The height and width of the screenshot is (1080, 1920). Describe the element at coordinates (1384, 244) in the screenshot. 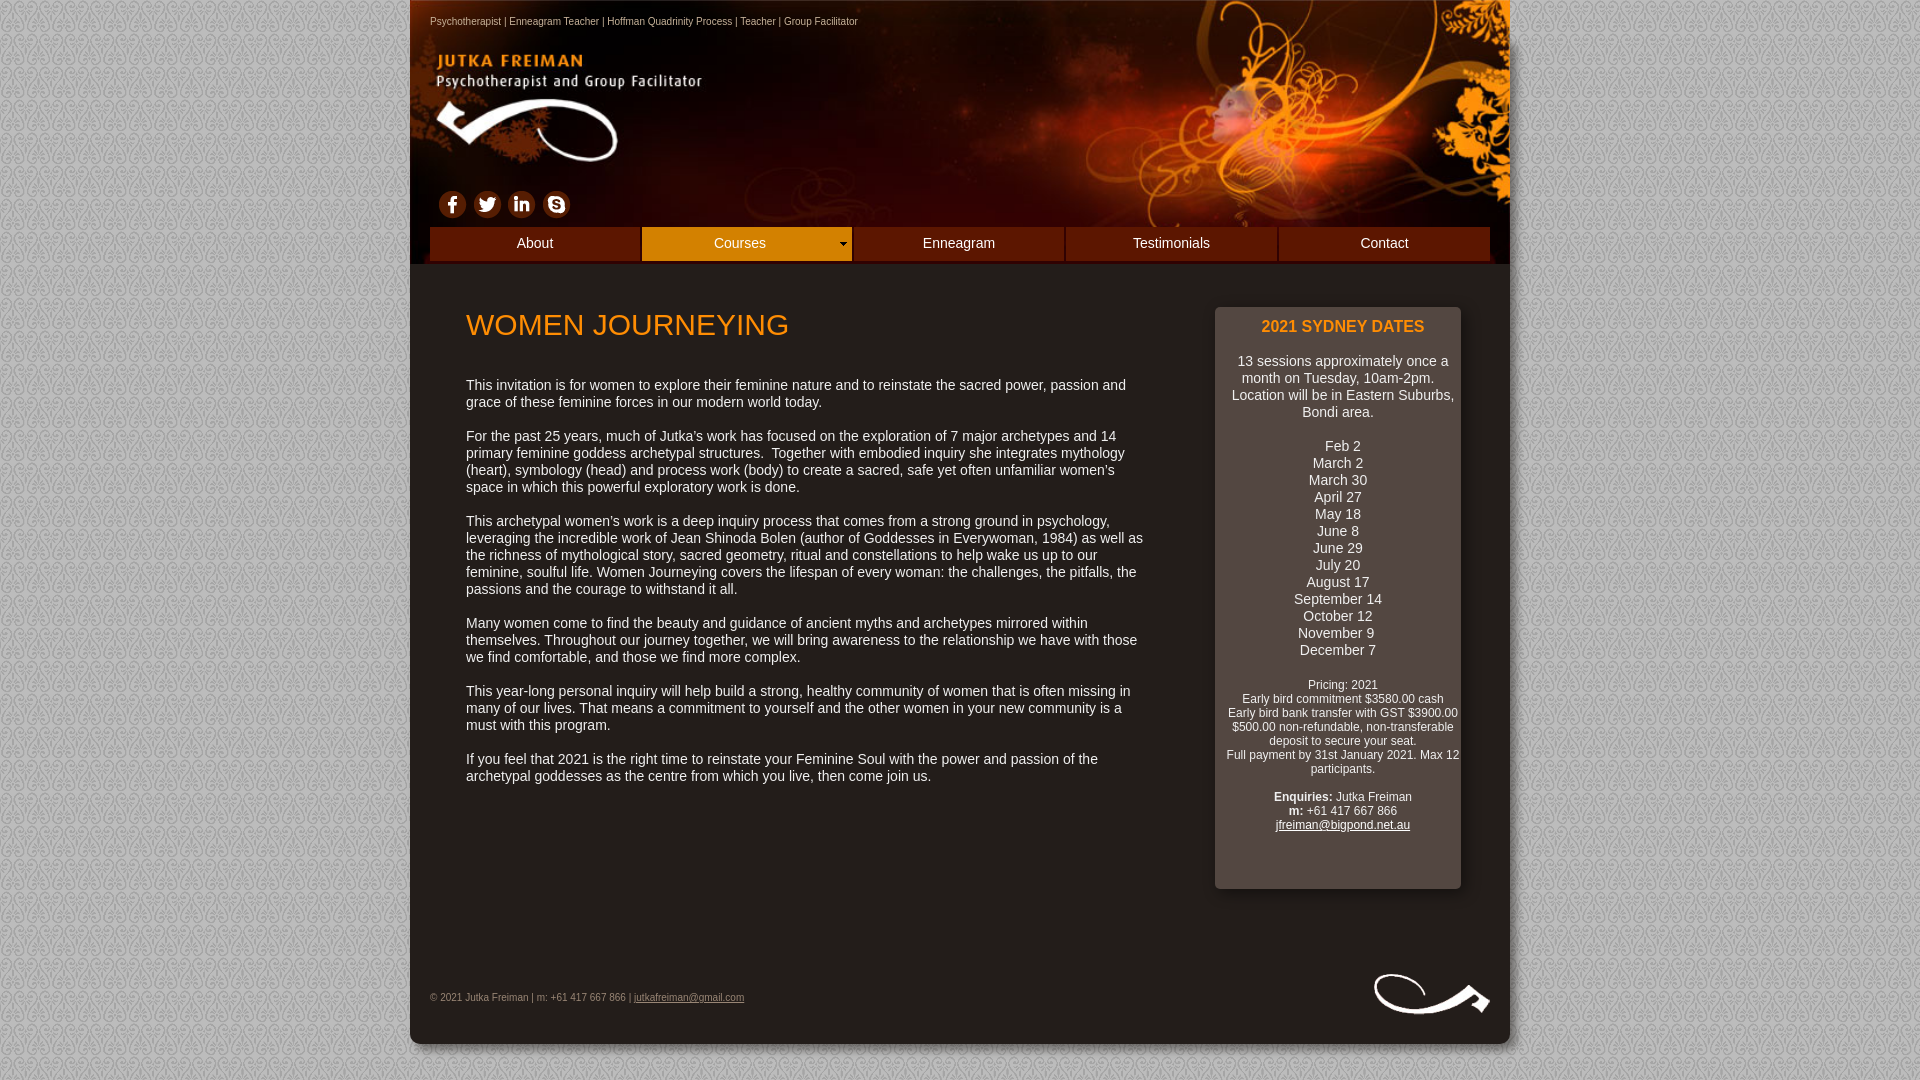

I see `Contact` at that location.